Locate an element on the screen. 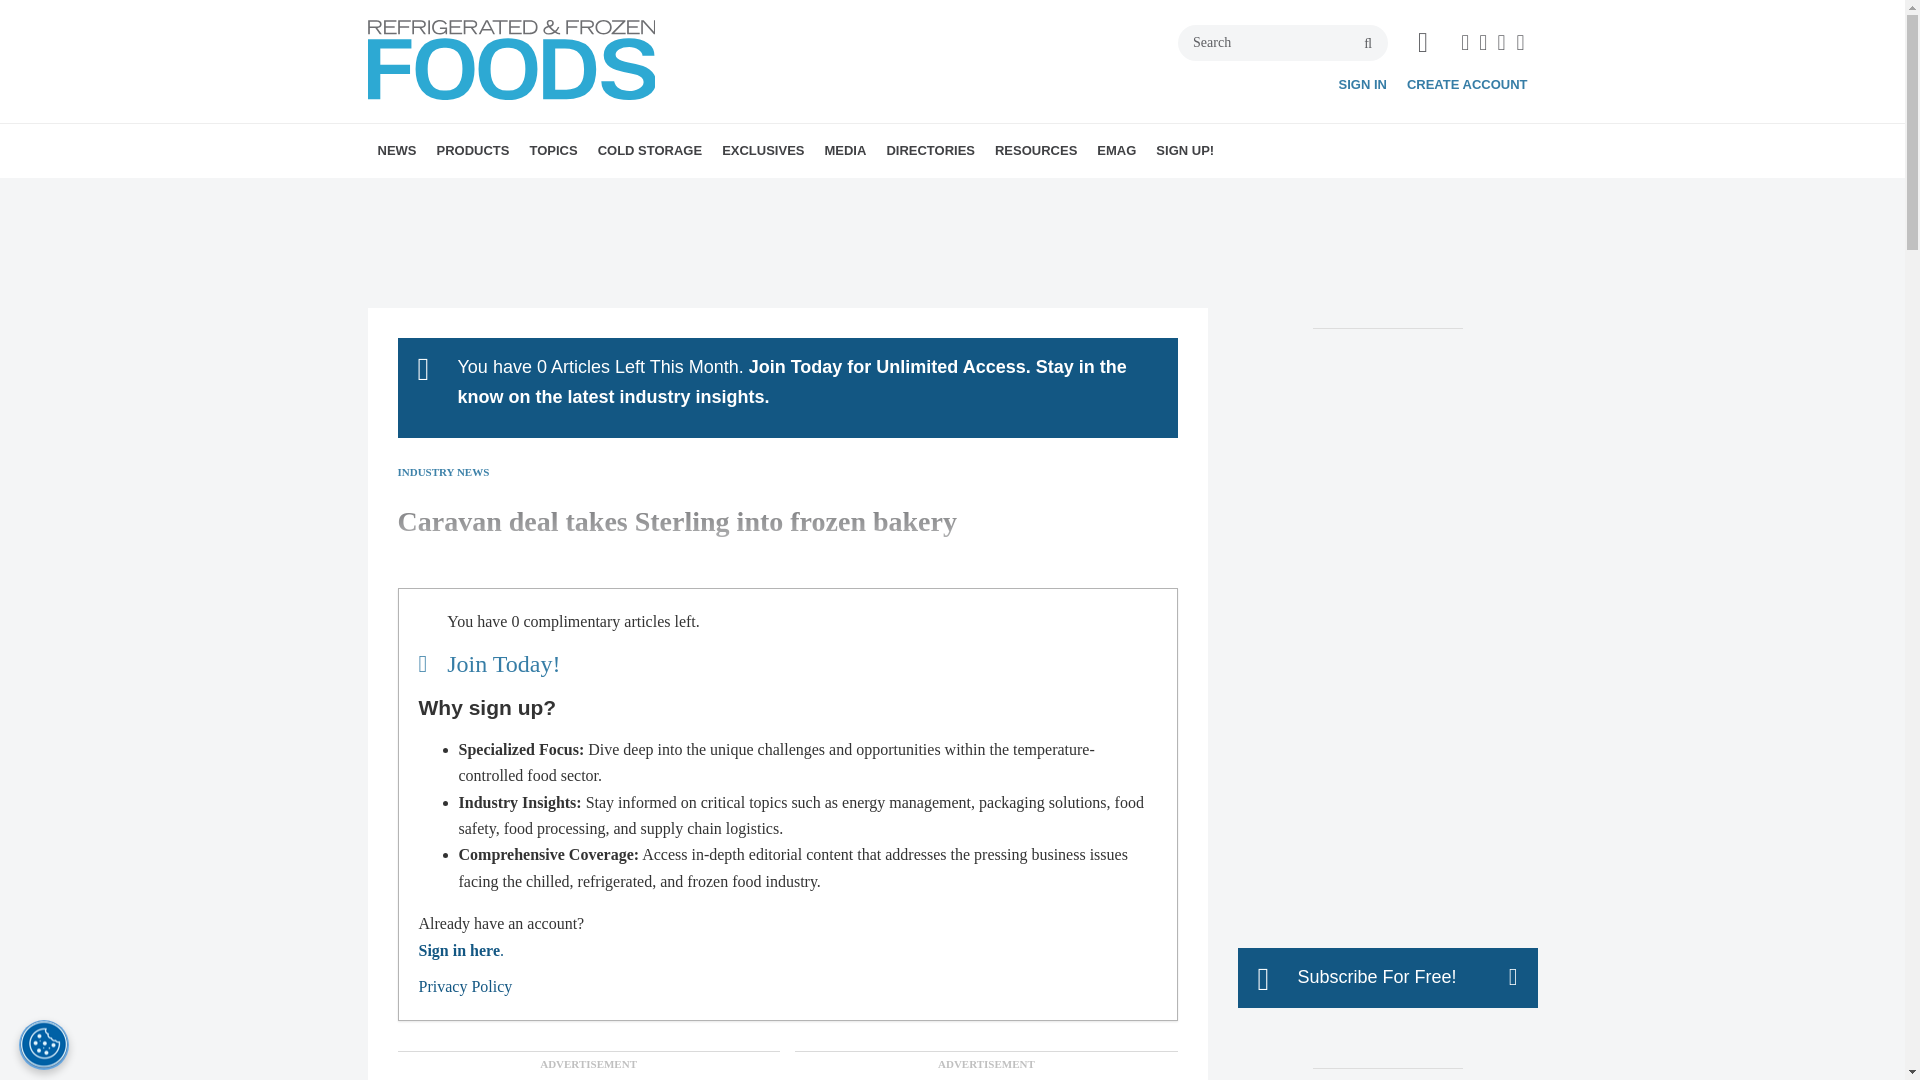 This screenshot has width=1920, height=1080. Search is located at coordinates (1283, 42).